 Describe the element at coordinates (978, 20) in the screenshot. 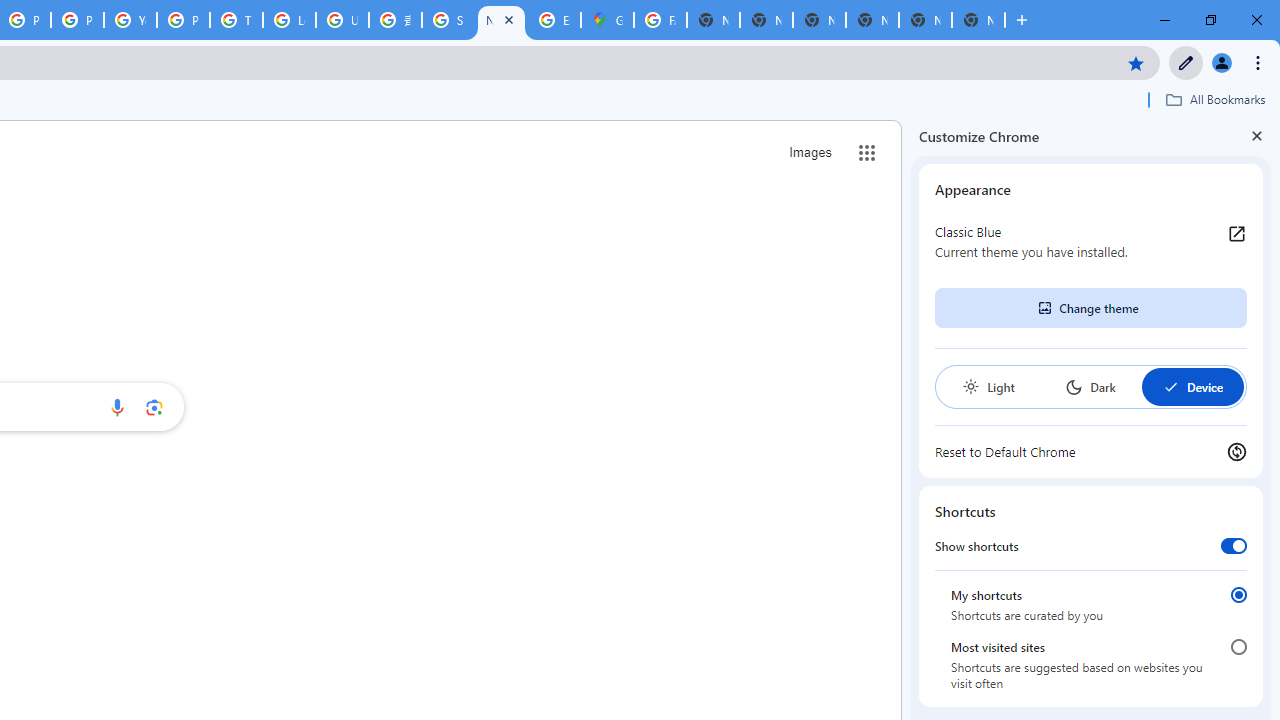

I see `New Tab` at that location.